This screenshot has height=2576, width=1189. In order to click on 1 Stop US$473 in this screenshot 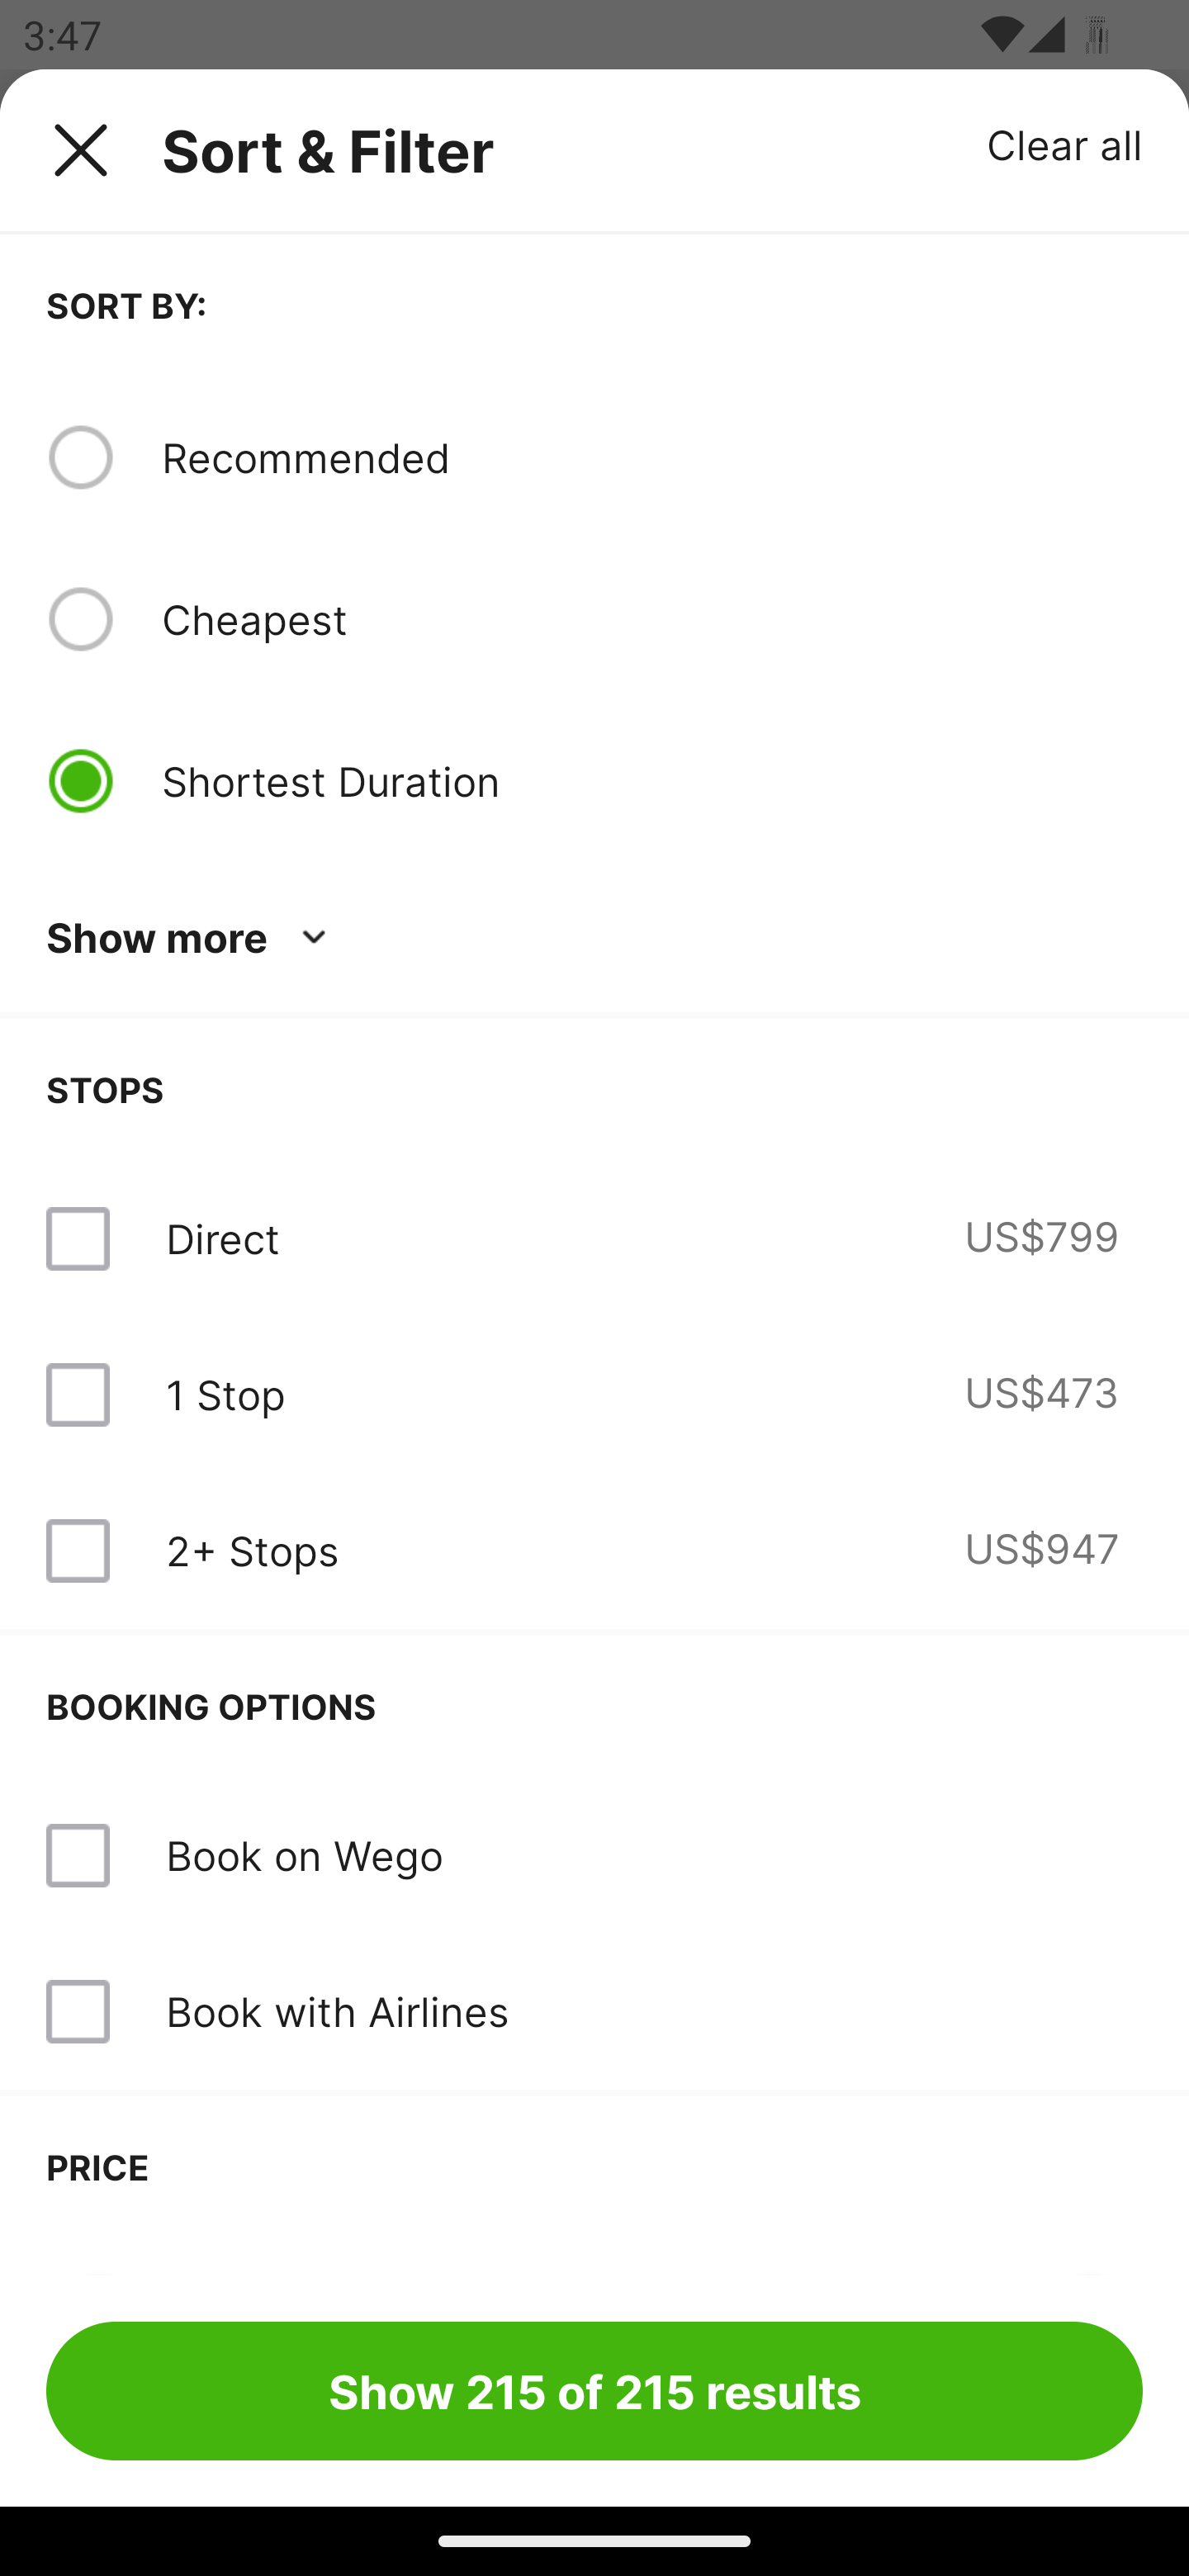, I will do `click(594, 1395)`.